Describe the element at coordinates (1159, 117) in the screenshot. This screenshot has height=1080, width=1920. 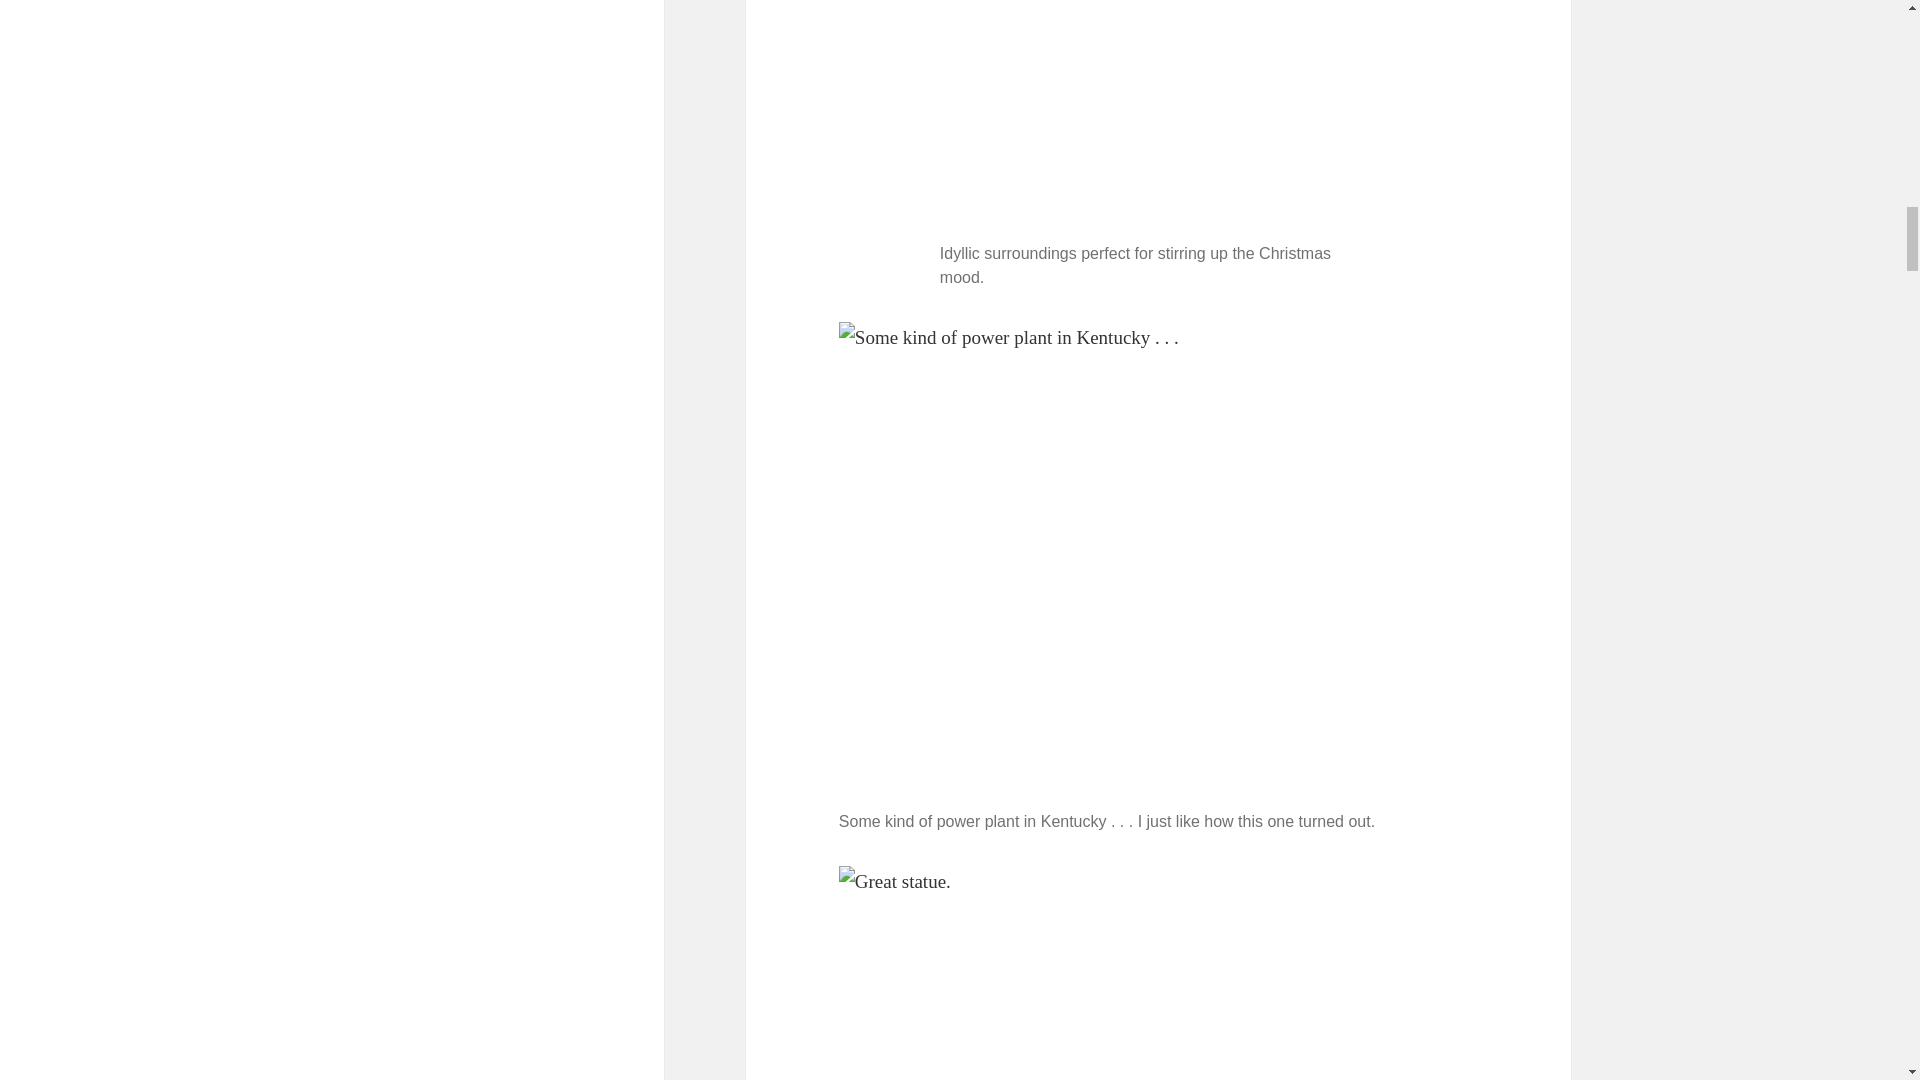
I see `Asheville 2009` at that location.